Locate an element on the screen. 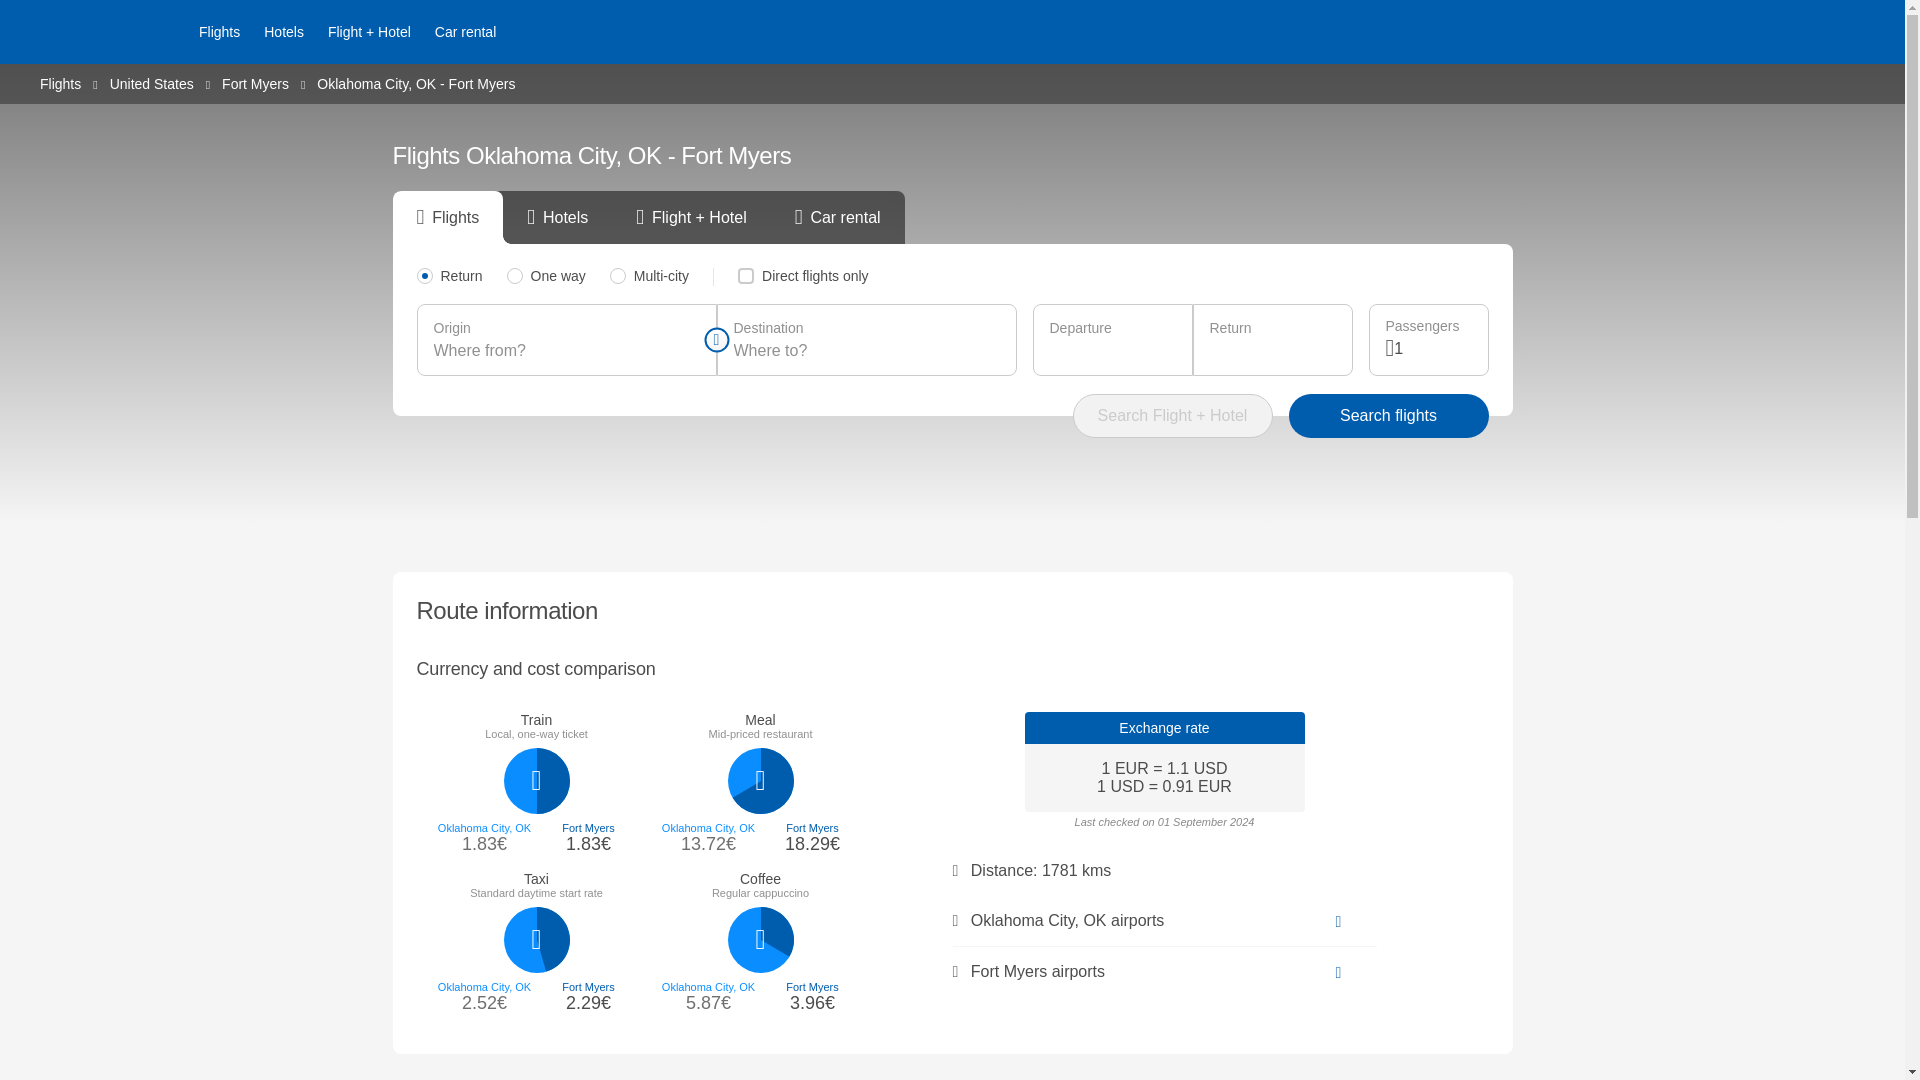 The image size is (1920, 1080). Flights is located at coordinates (218, 32).